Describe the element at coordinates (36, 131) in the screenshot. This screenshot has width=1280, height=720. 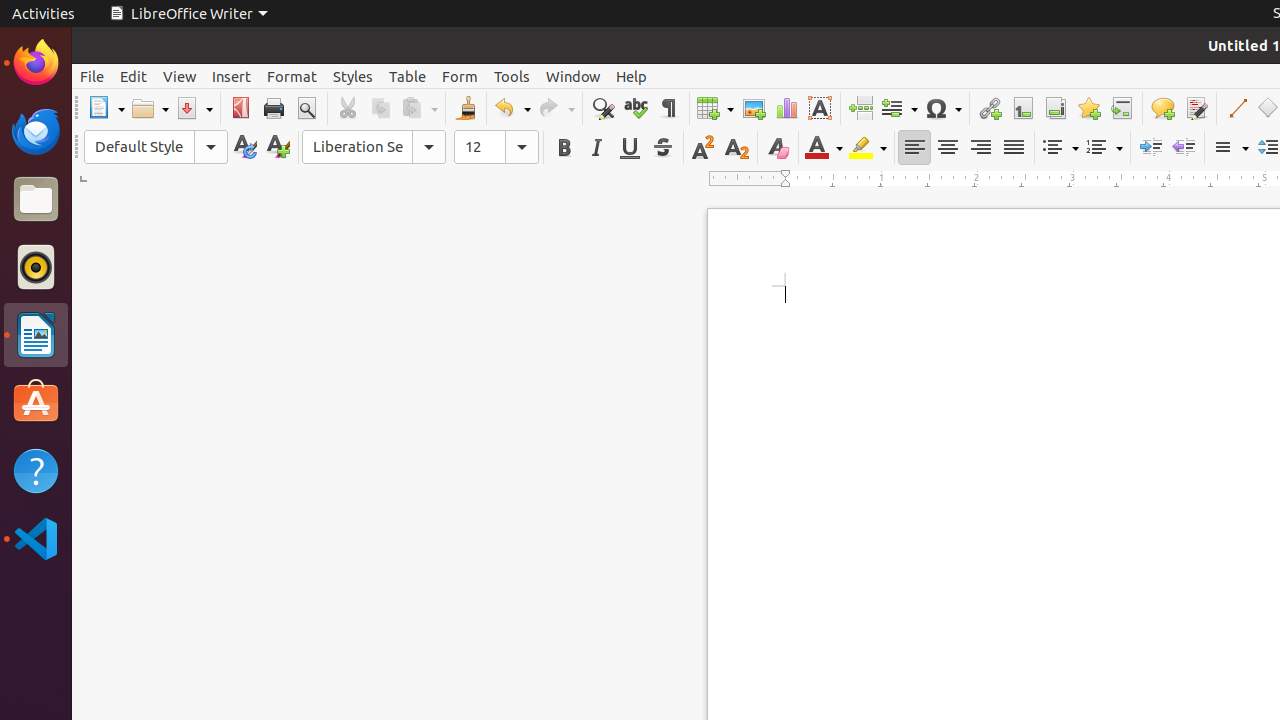
I see `Thunderbird Mail` at that location.